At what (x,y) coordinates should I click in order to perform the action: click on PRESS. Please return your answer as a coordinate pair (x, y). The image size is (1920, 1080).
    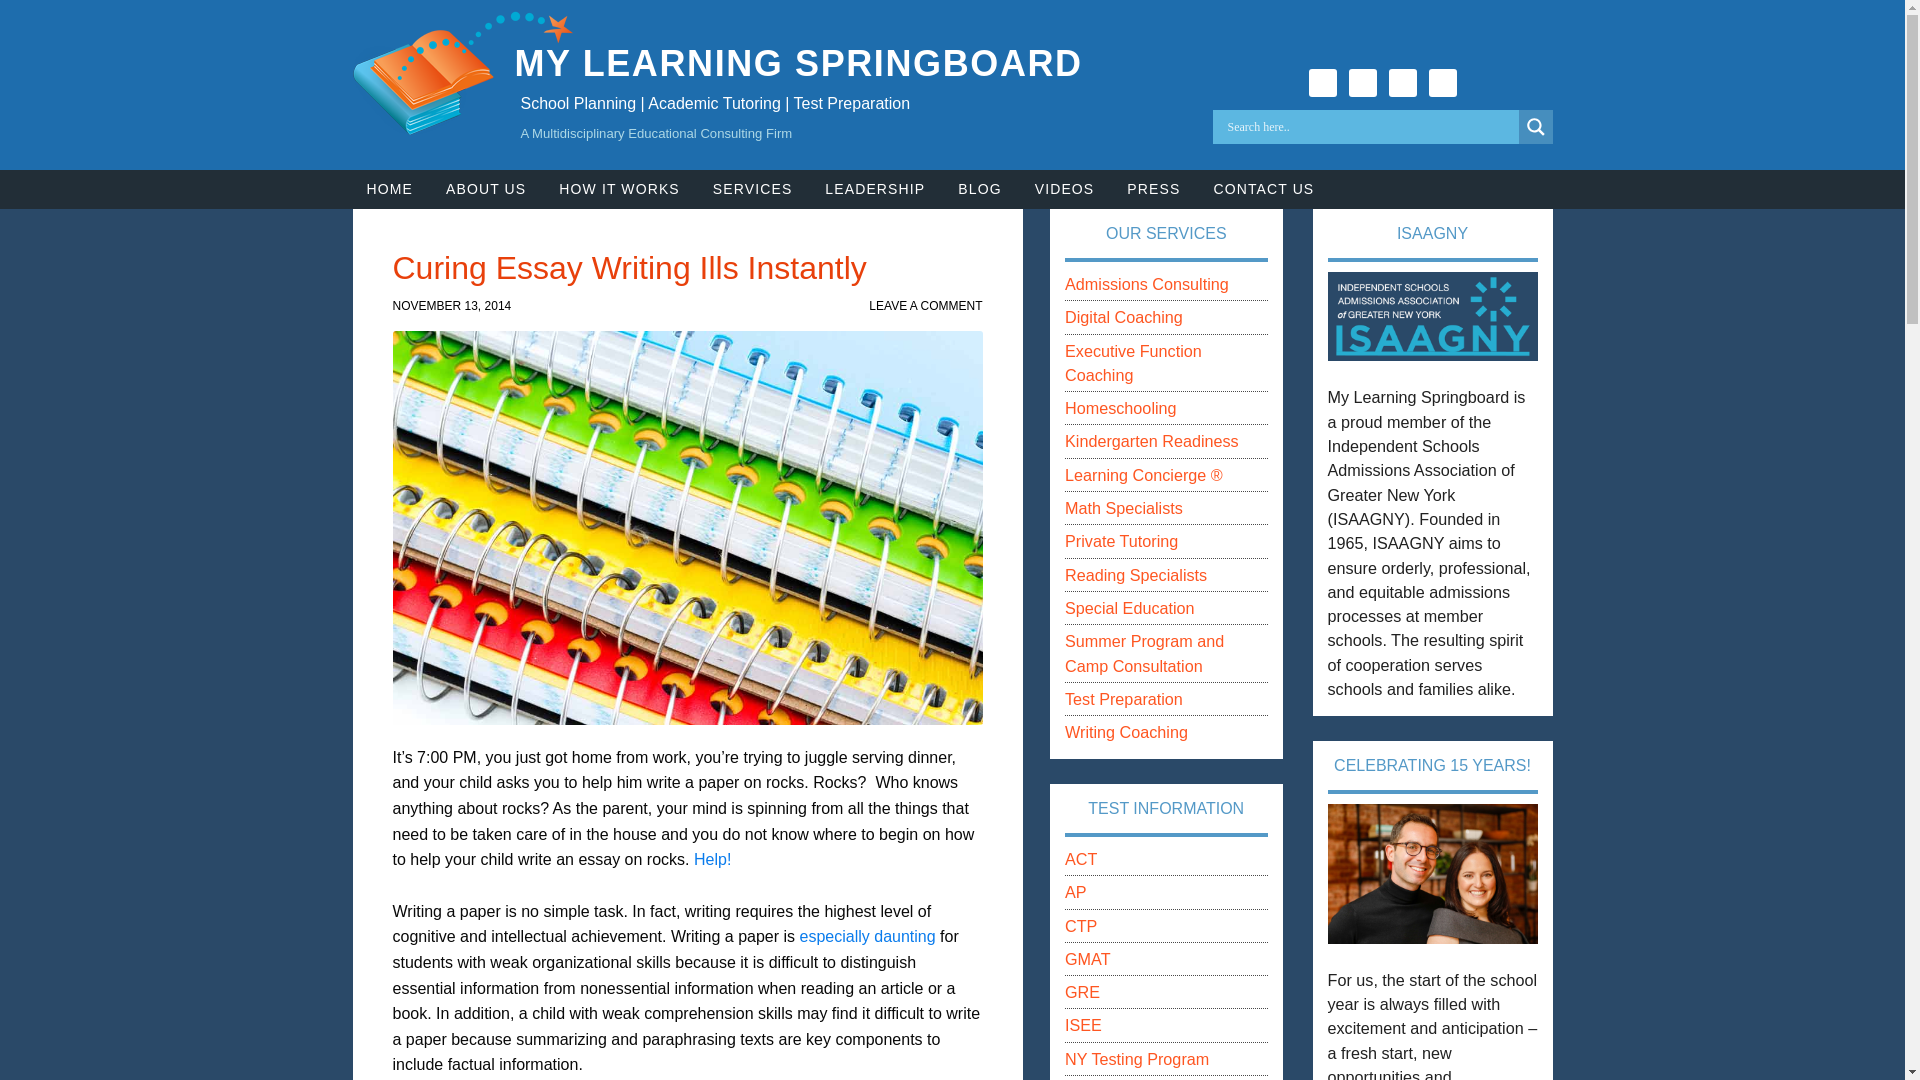
    Looking at the image, I should click on (1154, 189).